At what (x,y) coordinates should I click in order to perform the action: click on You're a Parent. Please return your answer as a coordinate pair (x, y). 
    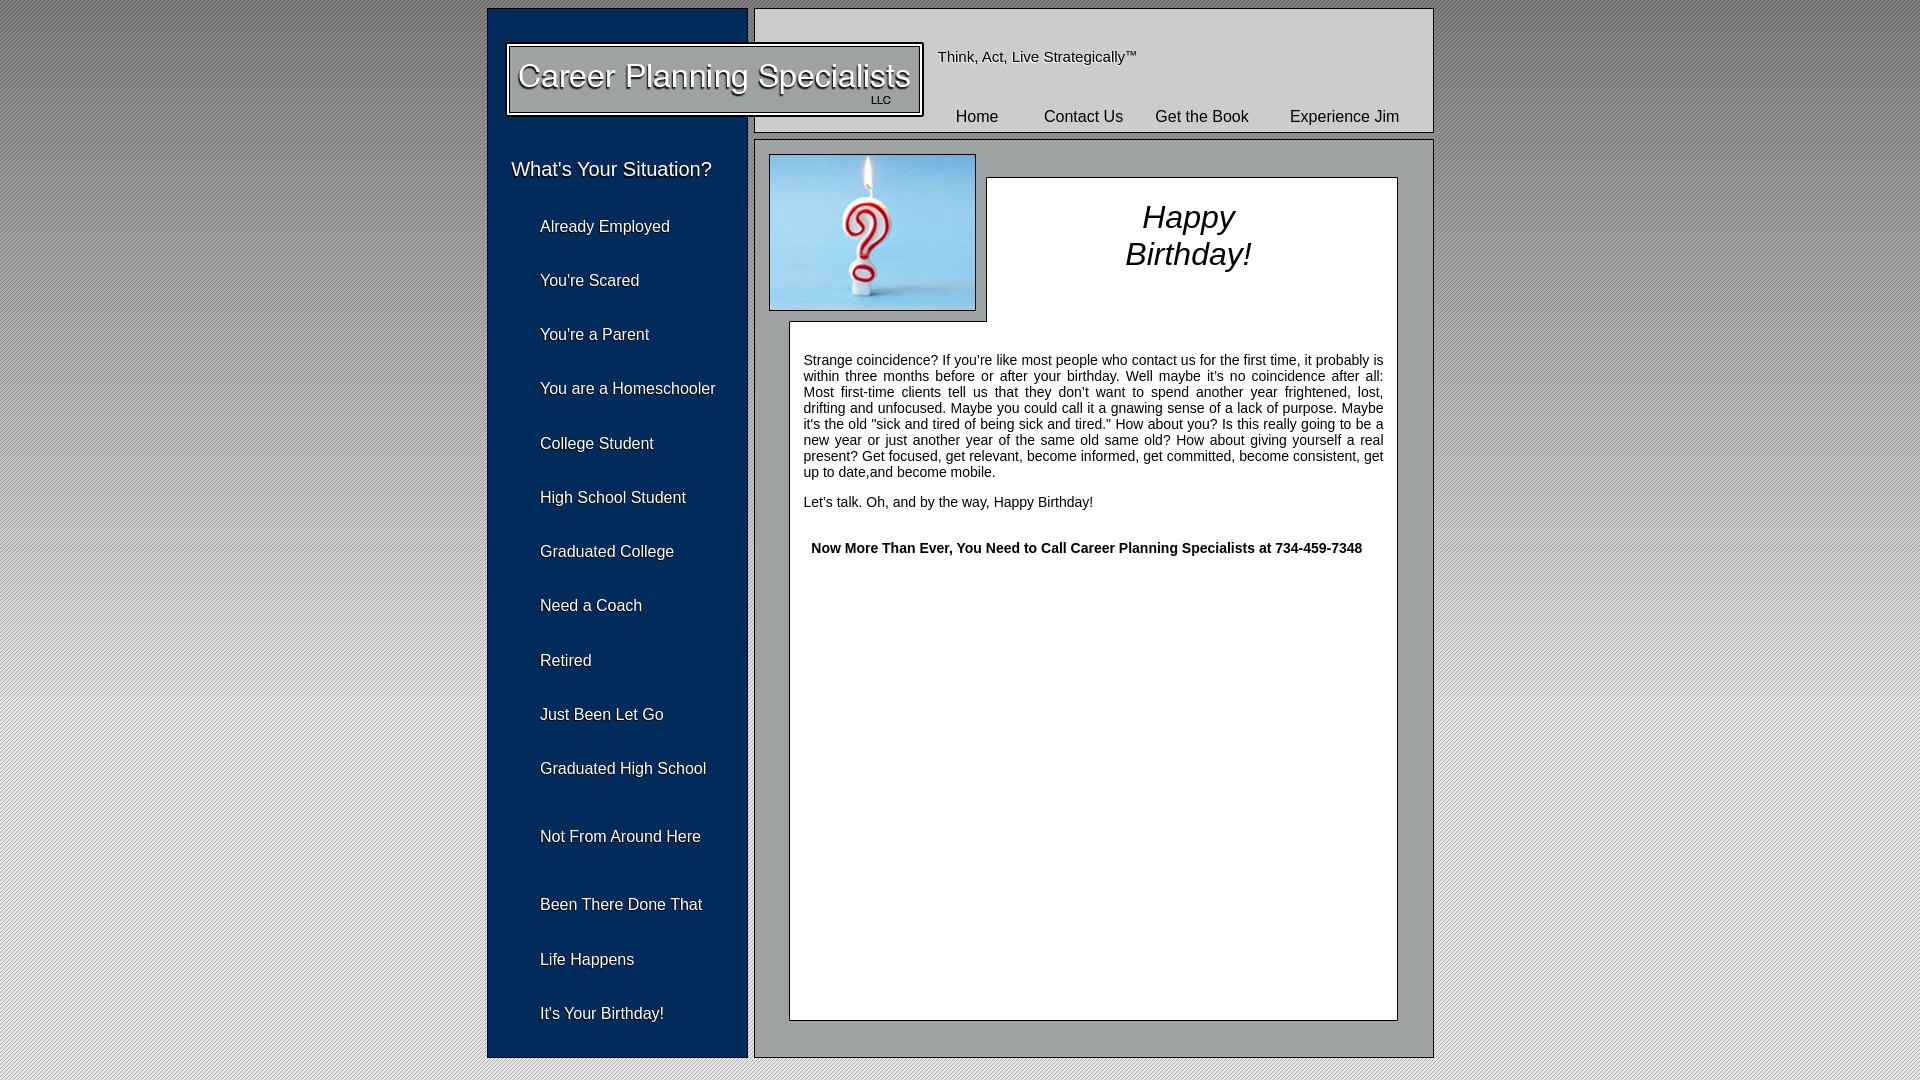
    Looking at the image, I should click on (594, 334).